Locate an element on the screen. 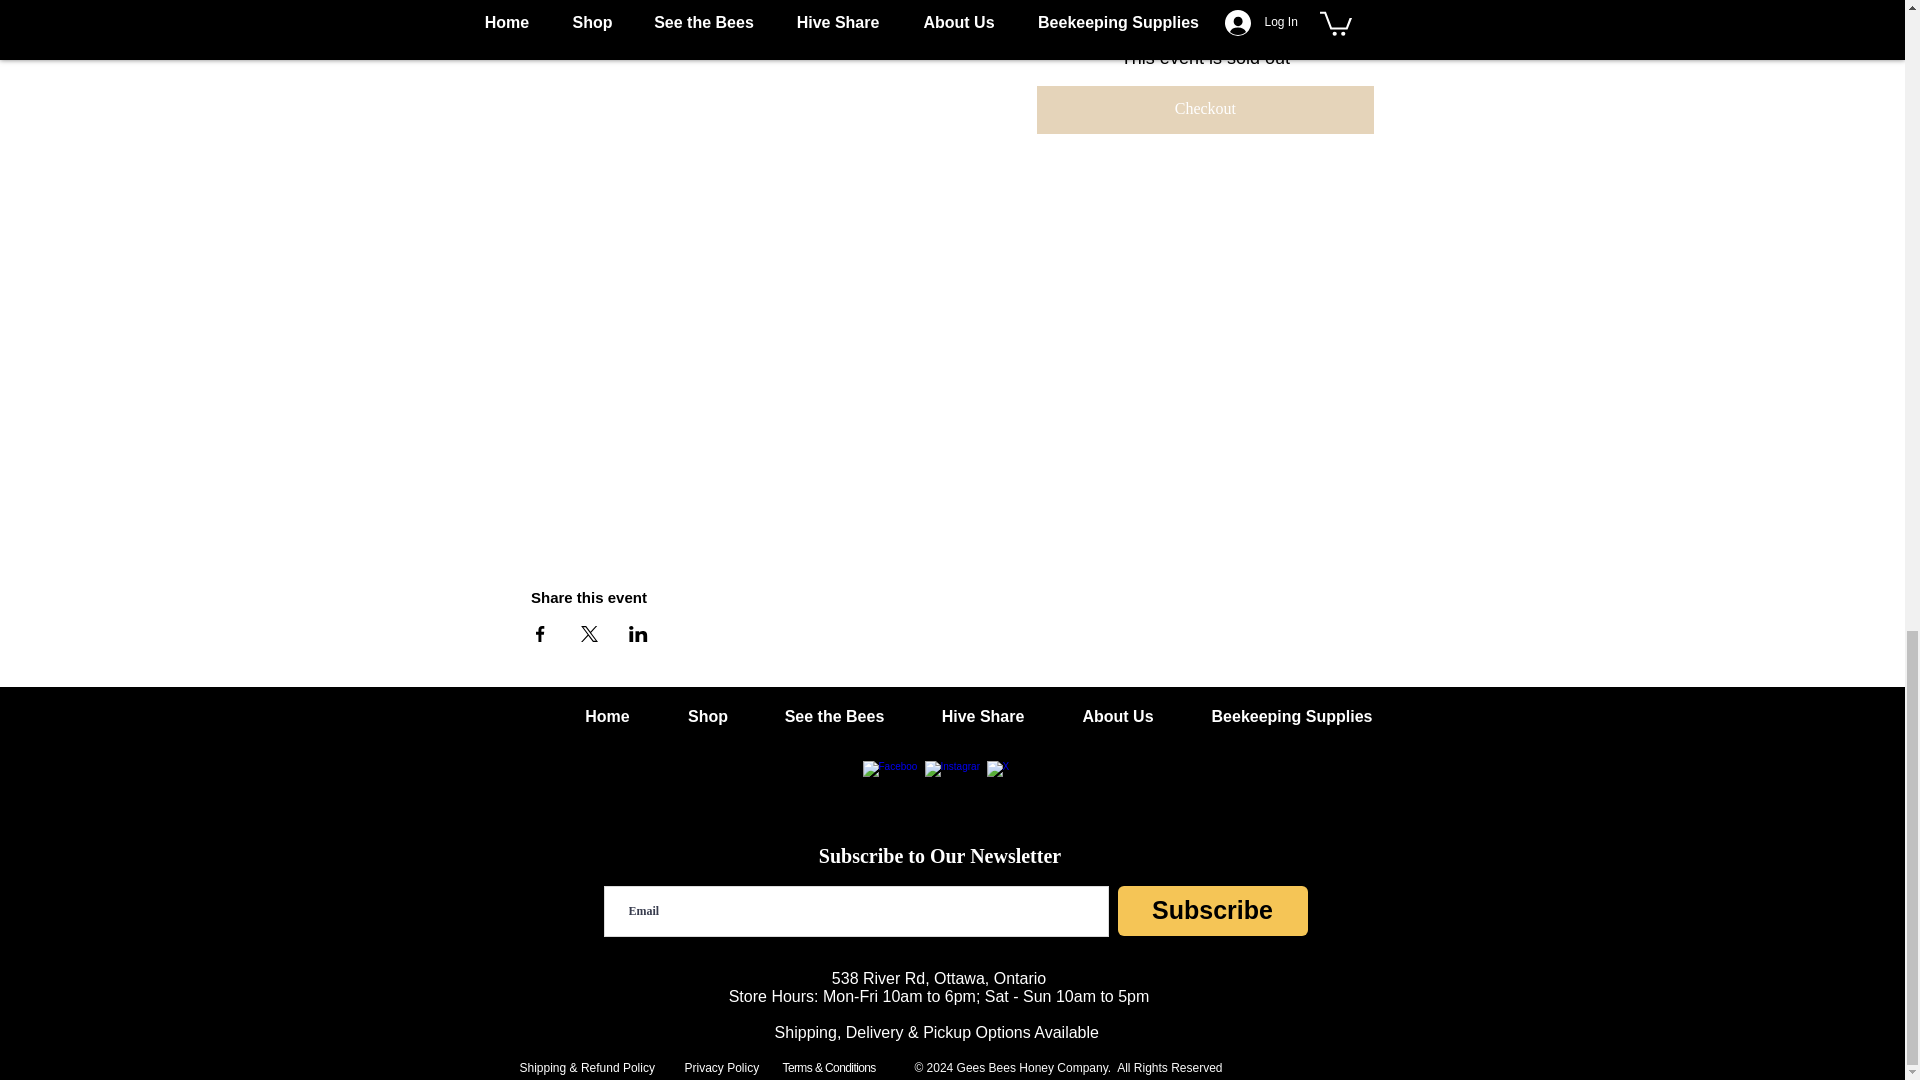 The height and width of the screenshot is (1080, 1920). See the Bees is located at coordinates (834, 716).